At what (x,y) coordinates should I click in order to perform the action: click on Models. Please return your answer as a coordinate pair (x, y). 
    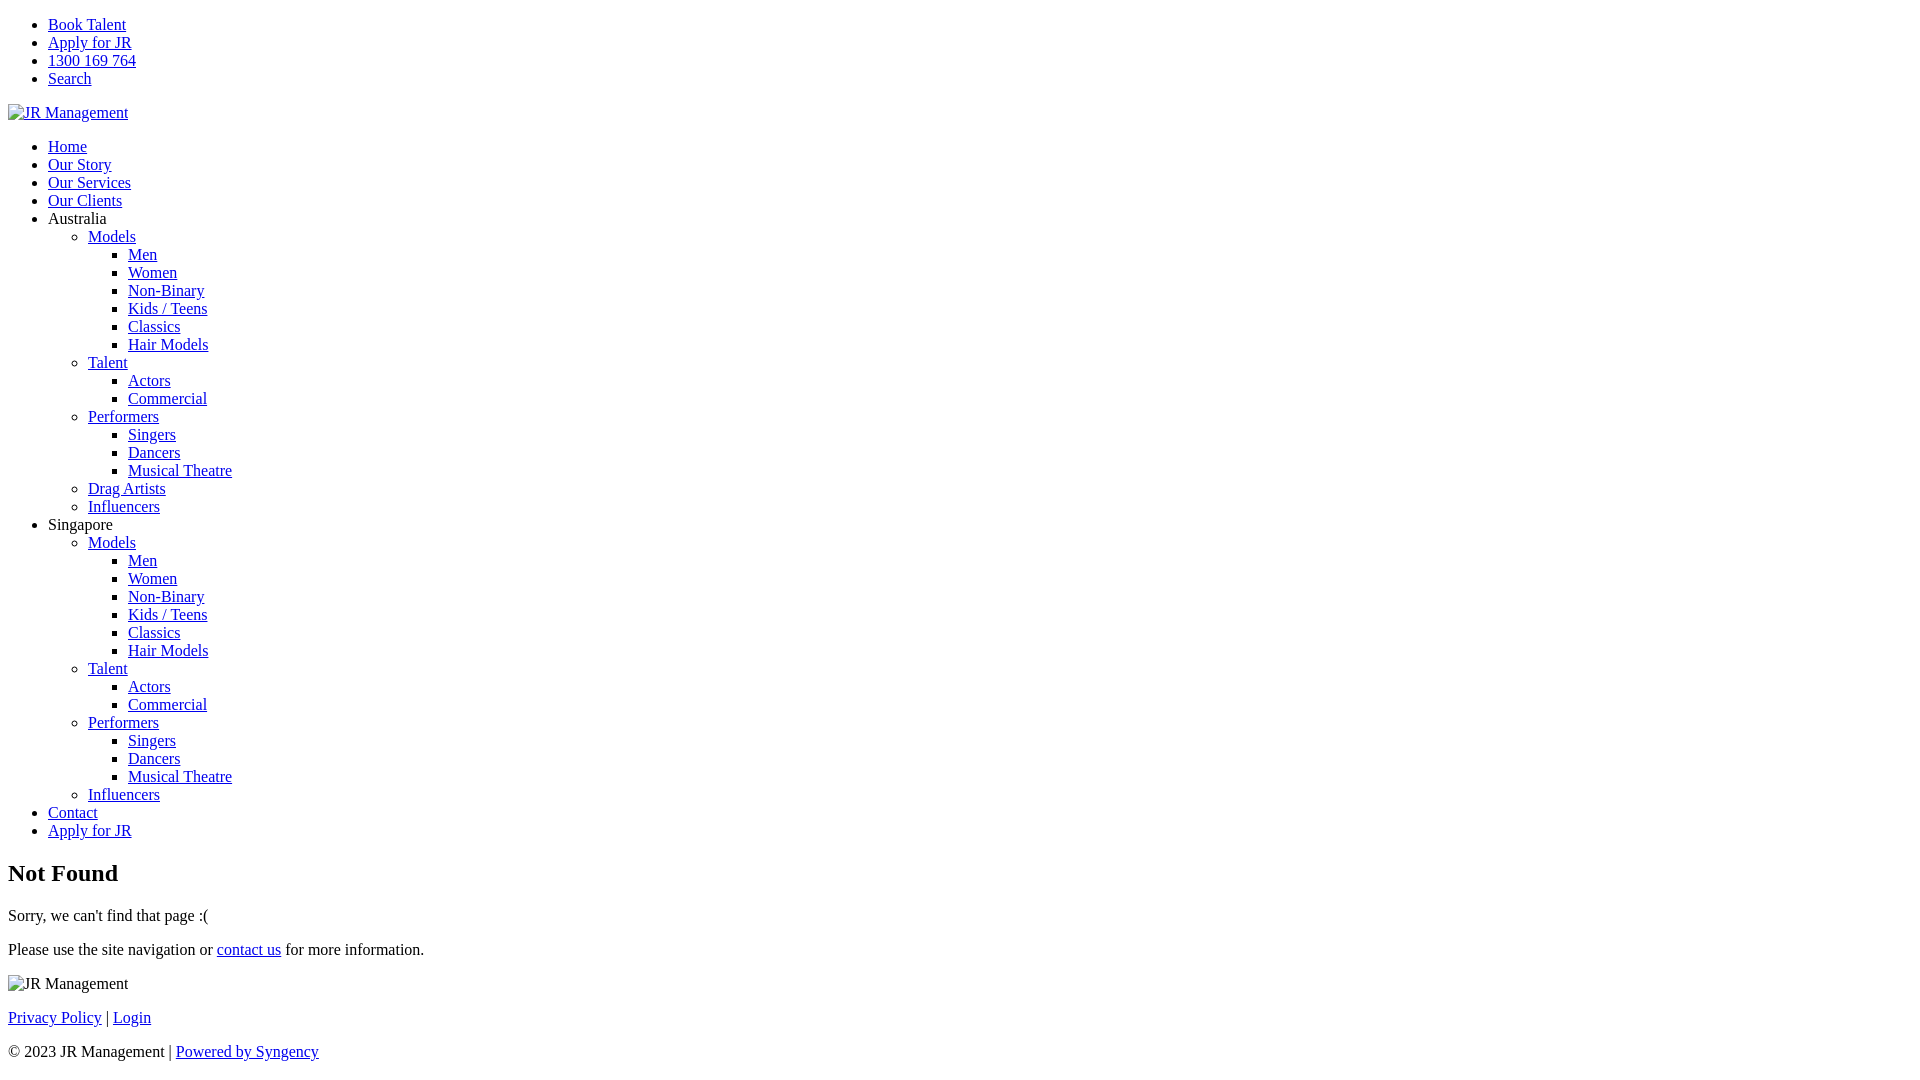
    Looking at the image, I should click on (112, 542).